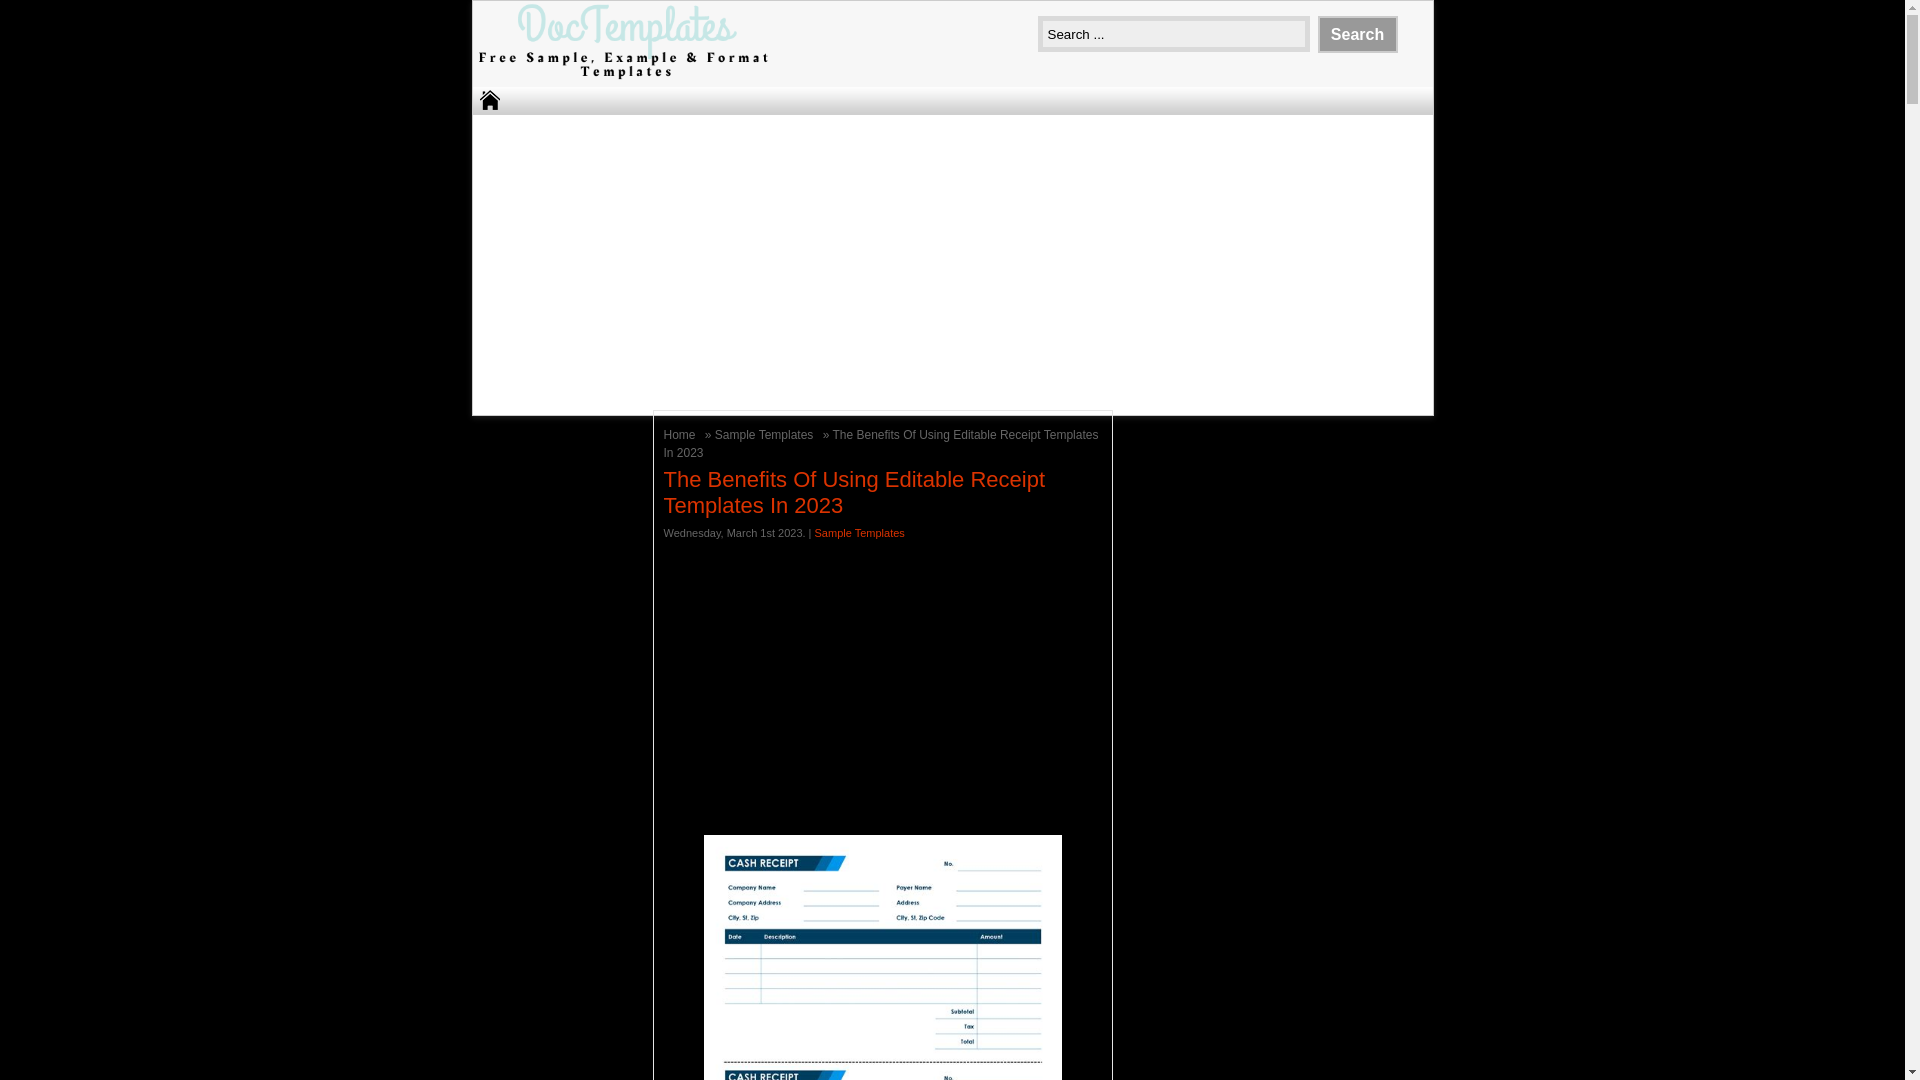 This screenshot has width=1920, height=1080. Describe the element at coordinates (622, 78) in the screenshot. I see `DocTemplates` at that location.